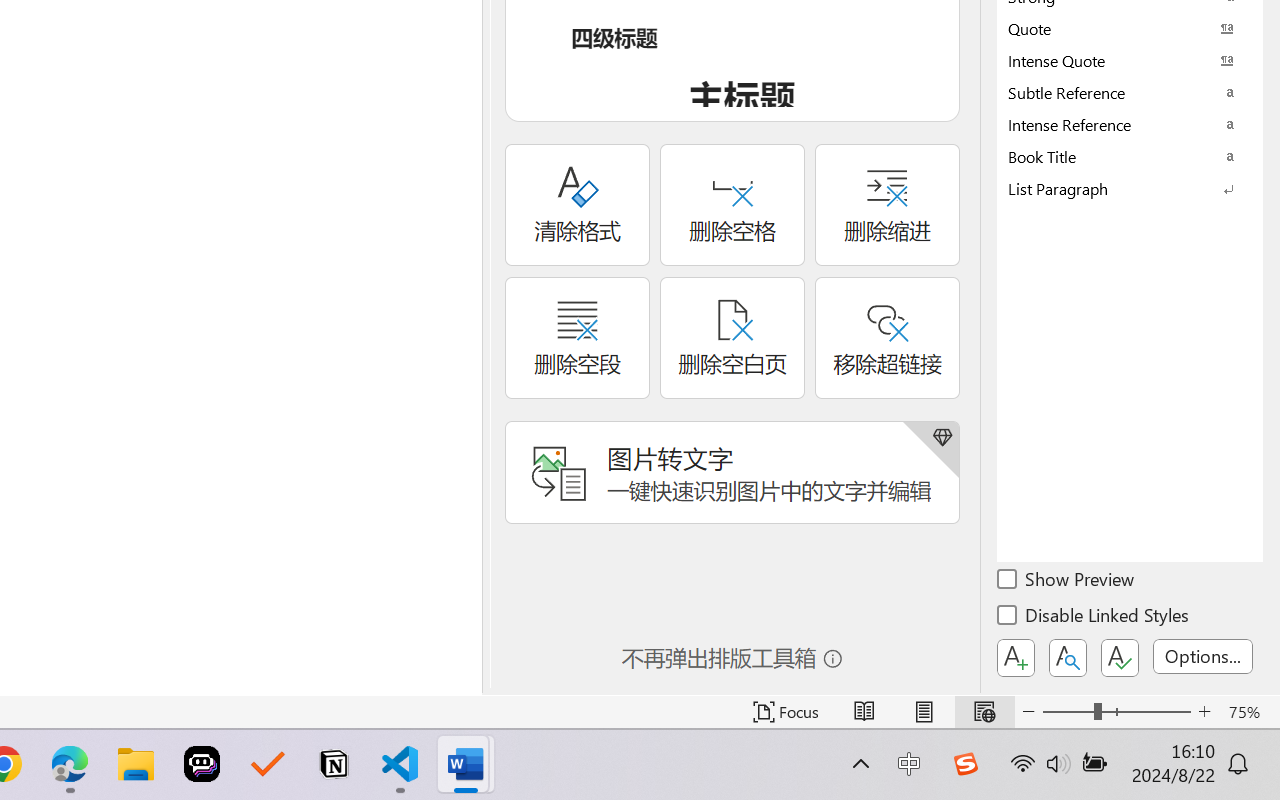 The height and width of the screenshot is (800, 1280). Describe the element at coordinates (1116, 188) in the screenshot. I see `Class: NetUIImage` at that location.